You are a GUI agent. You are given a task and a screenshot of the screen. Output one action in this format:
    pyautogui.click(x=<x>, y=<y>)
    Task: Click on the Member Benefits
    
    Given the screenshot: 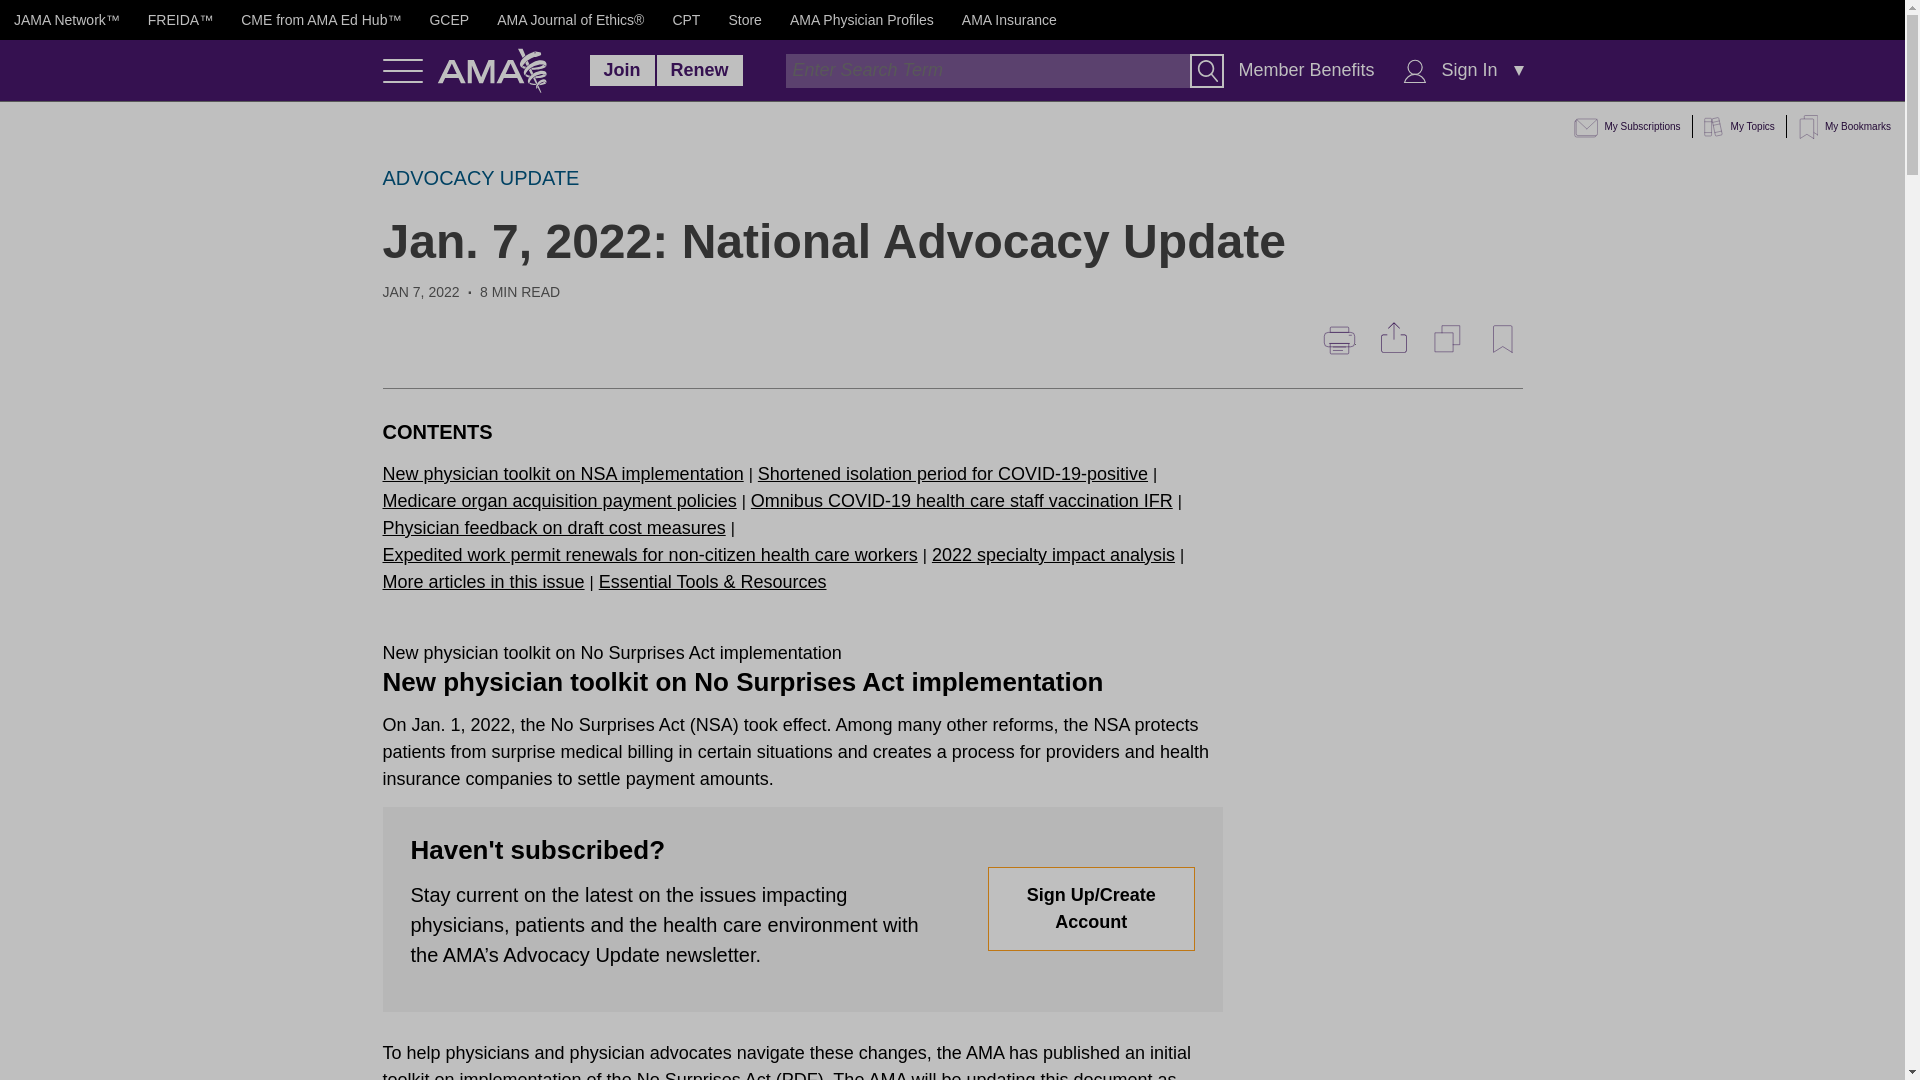 What is the action you would take?
    pyautogui.click(x=1306, y=70)
    